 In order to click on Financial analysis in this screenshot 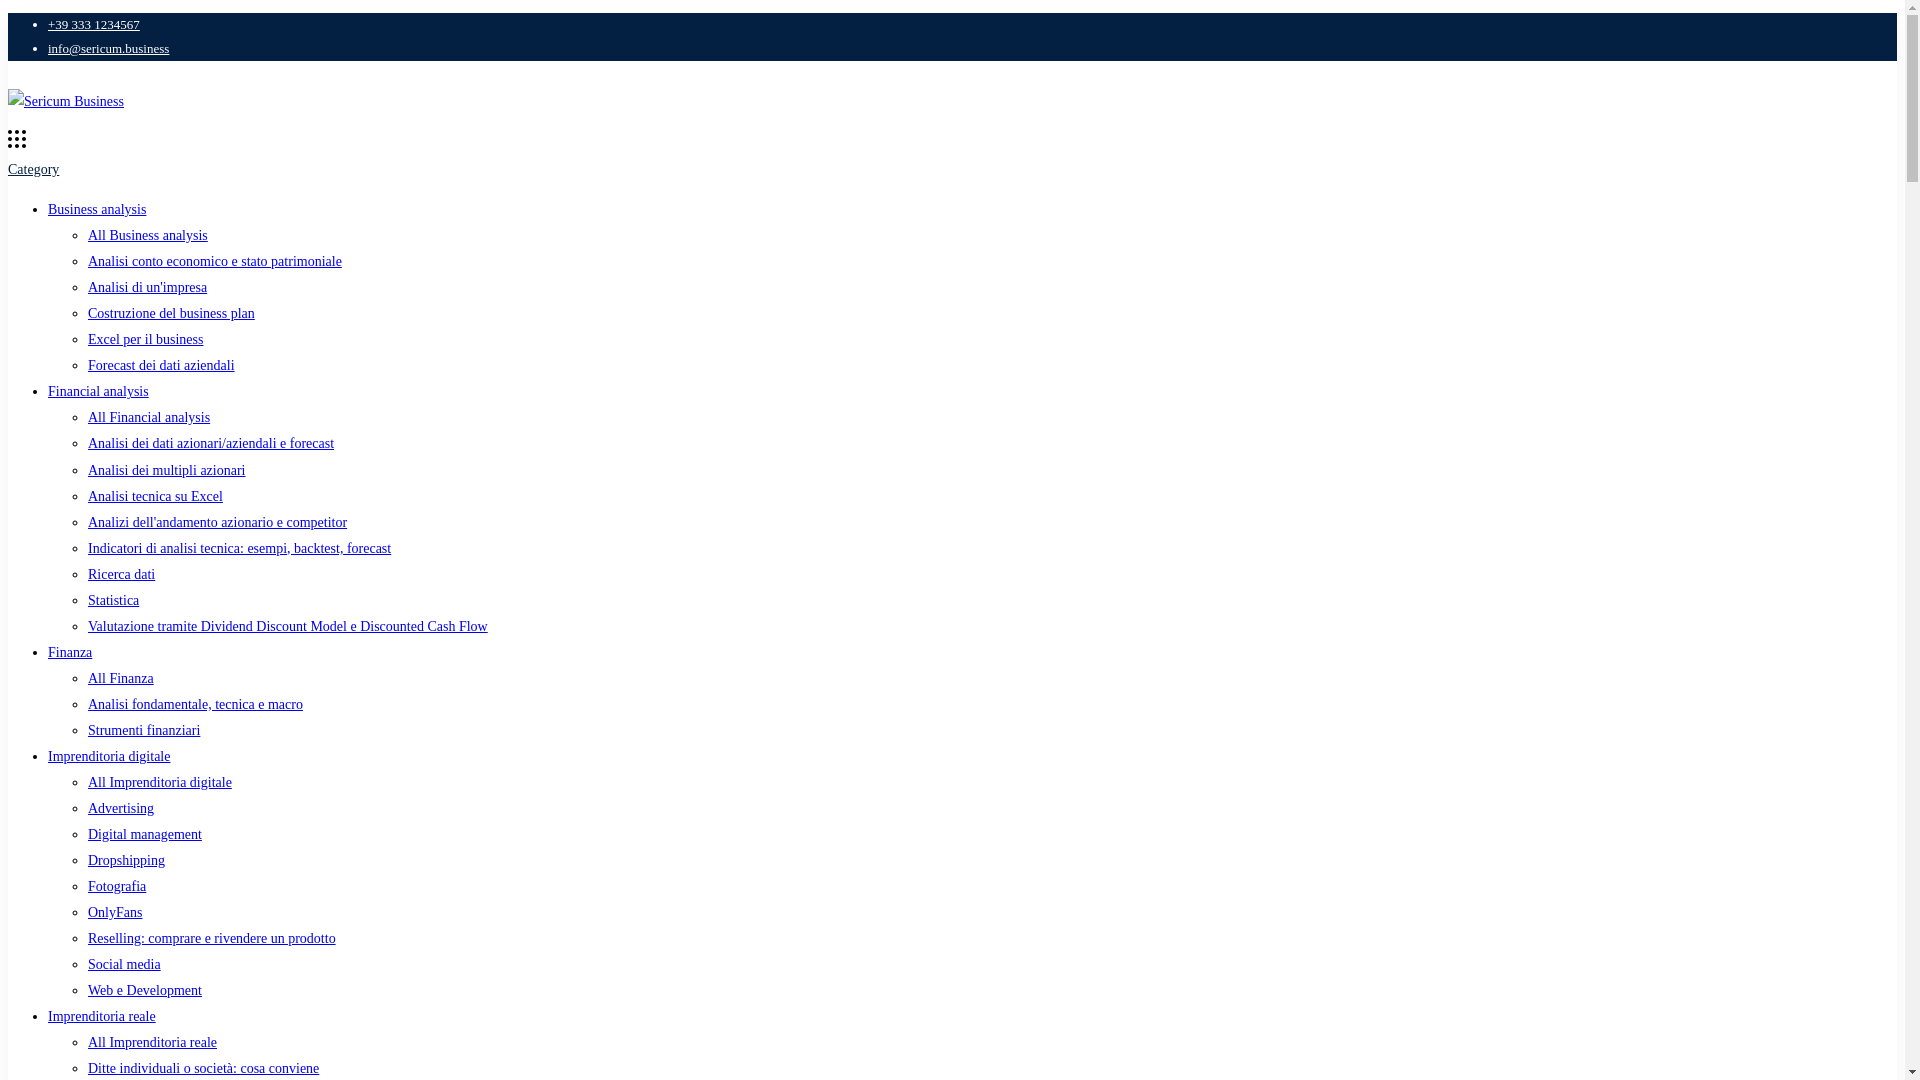, I will do `click(98, 391)`.